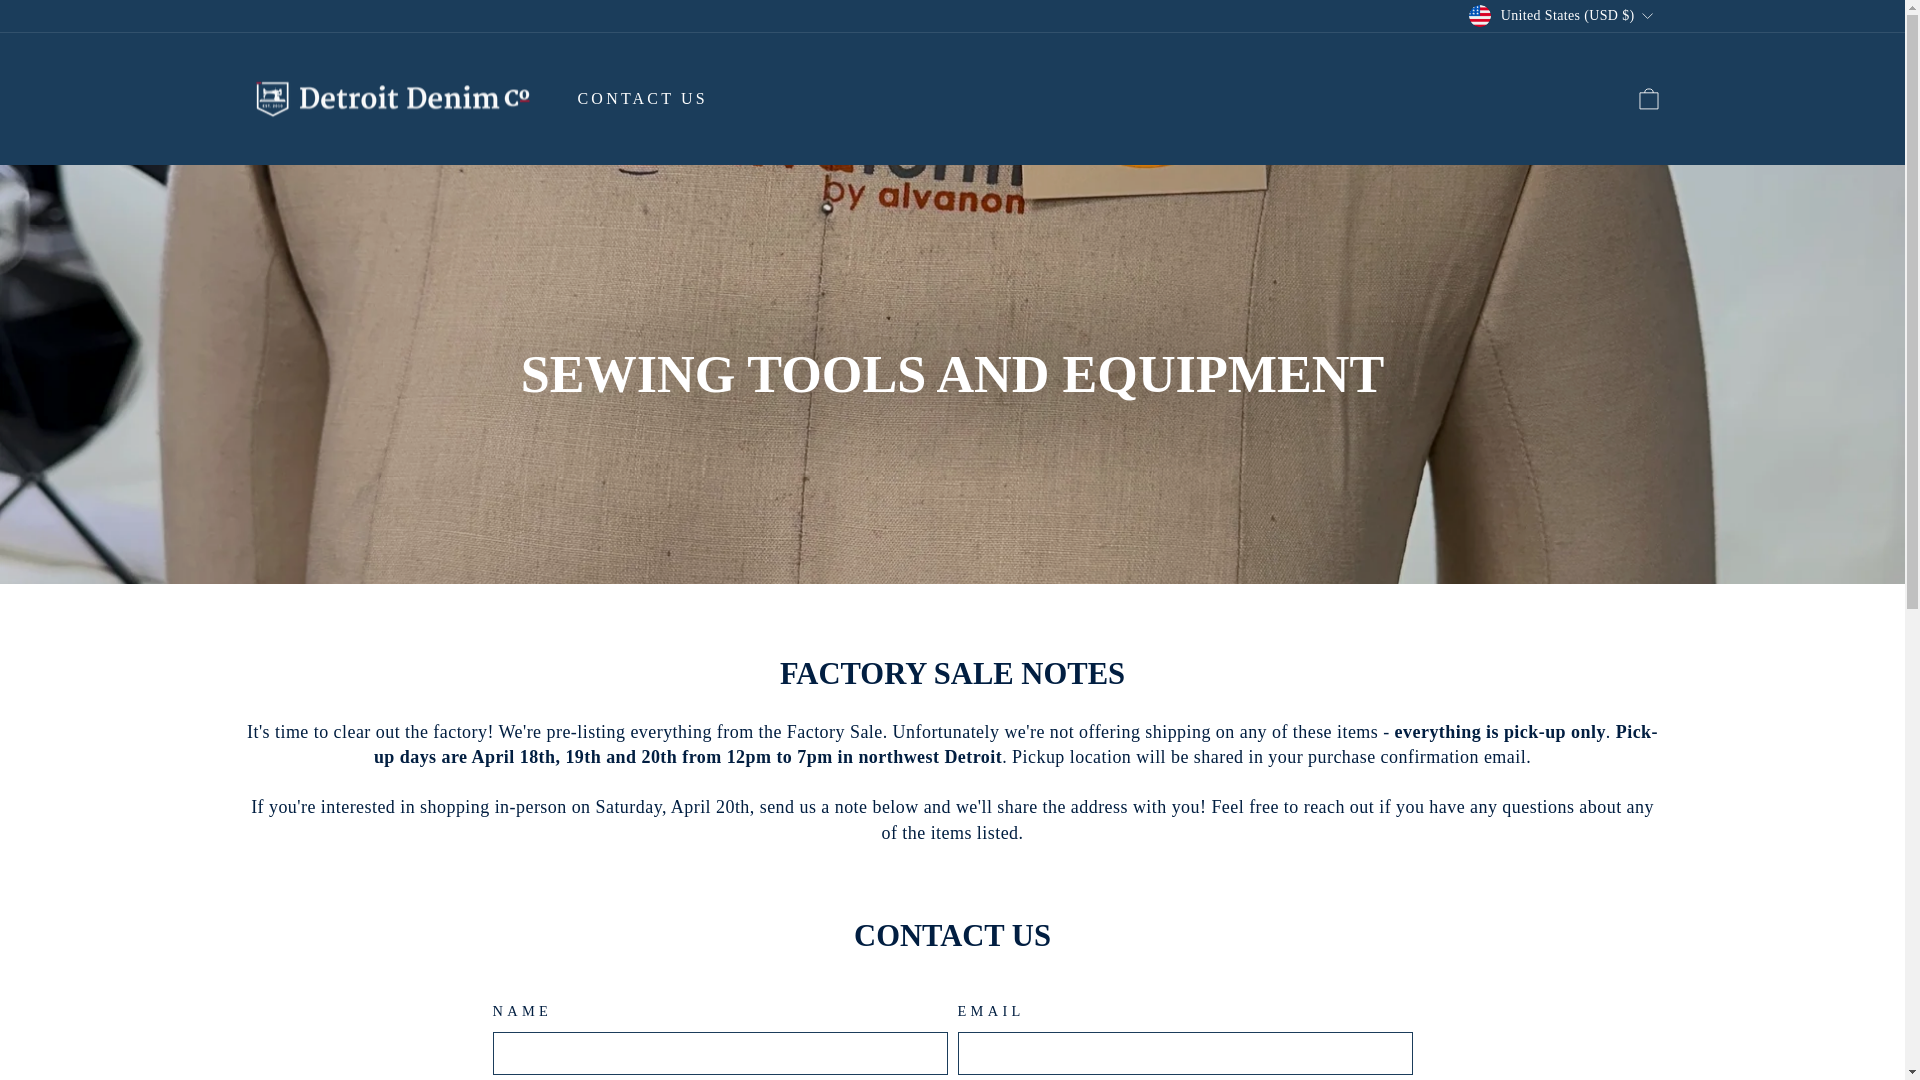 The image size is (1920, 1080). What do you see at coordinates (1648, 99) in the screenshot?
I see `ICON-BAG-MINIMAL` at bounding box center [1648, 99].